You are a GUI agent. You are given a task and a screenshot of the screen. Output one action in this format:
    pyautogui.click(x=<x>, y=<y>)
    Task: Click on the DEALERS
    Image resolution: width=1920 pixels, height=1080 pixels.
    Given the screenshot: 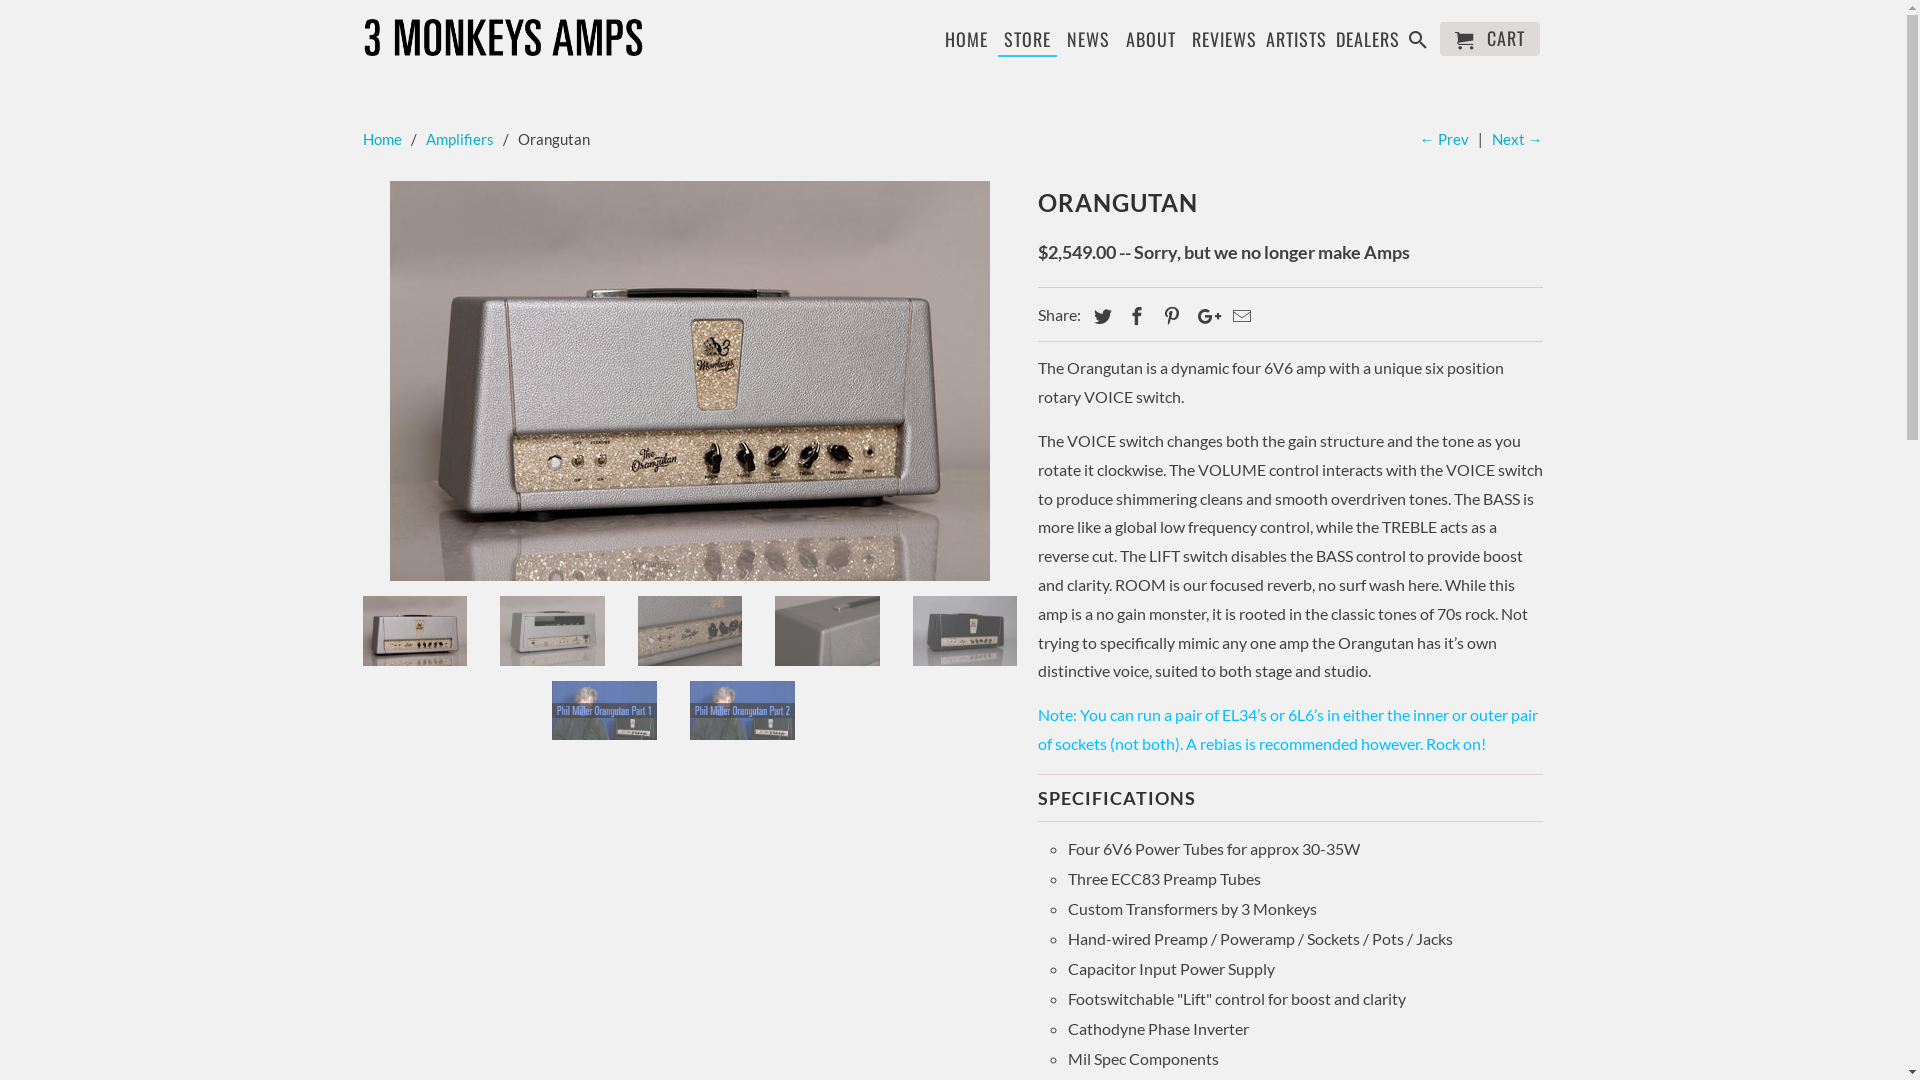 What is the action you would take?
    pyautogui.click(x=1368, y=43)
    